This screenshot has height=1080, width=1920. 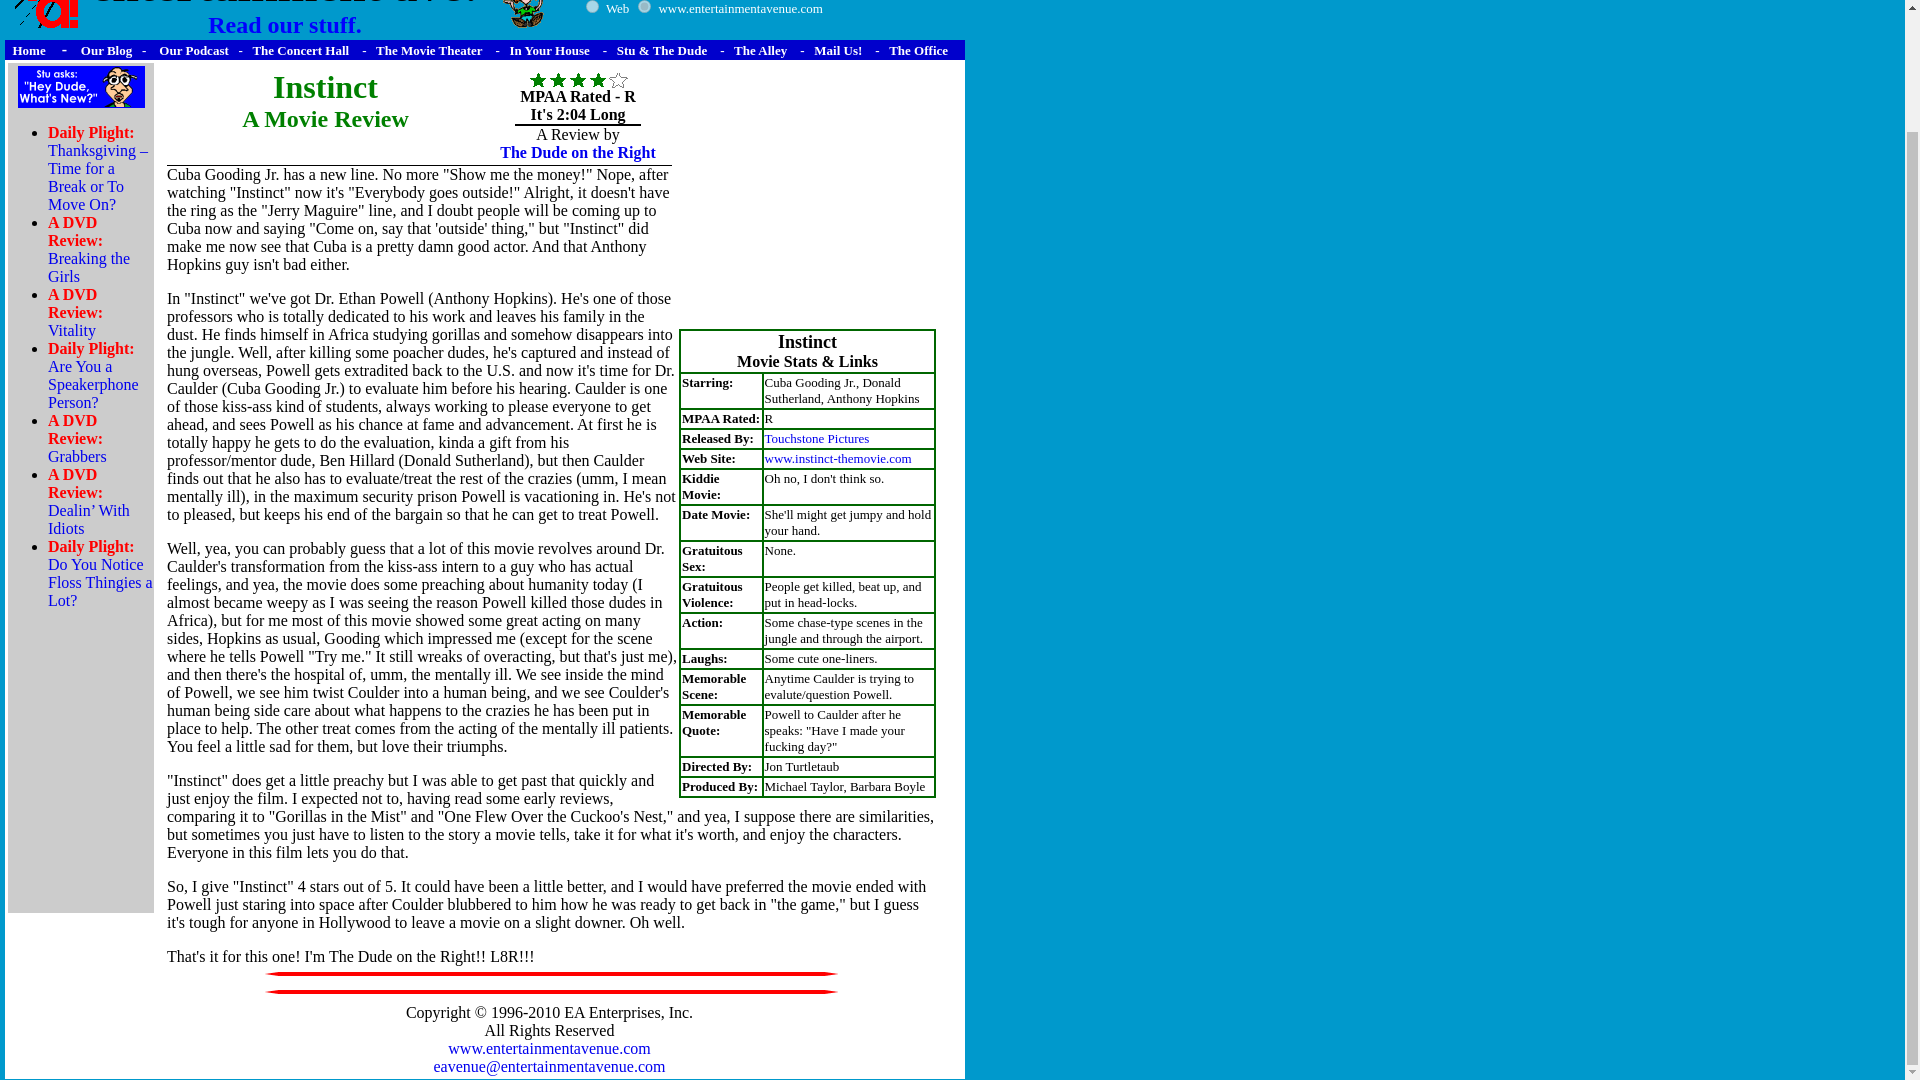 I want to click on Our Blog, so click(x=106, y=50).